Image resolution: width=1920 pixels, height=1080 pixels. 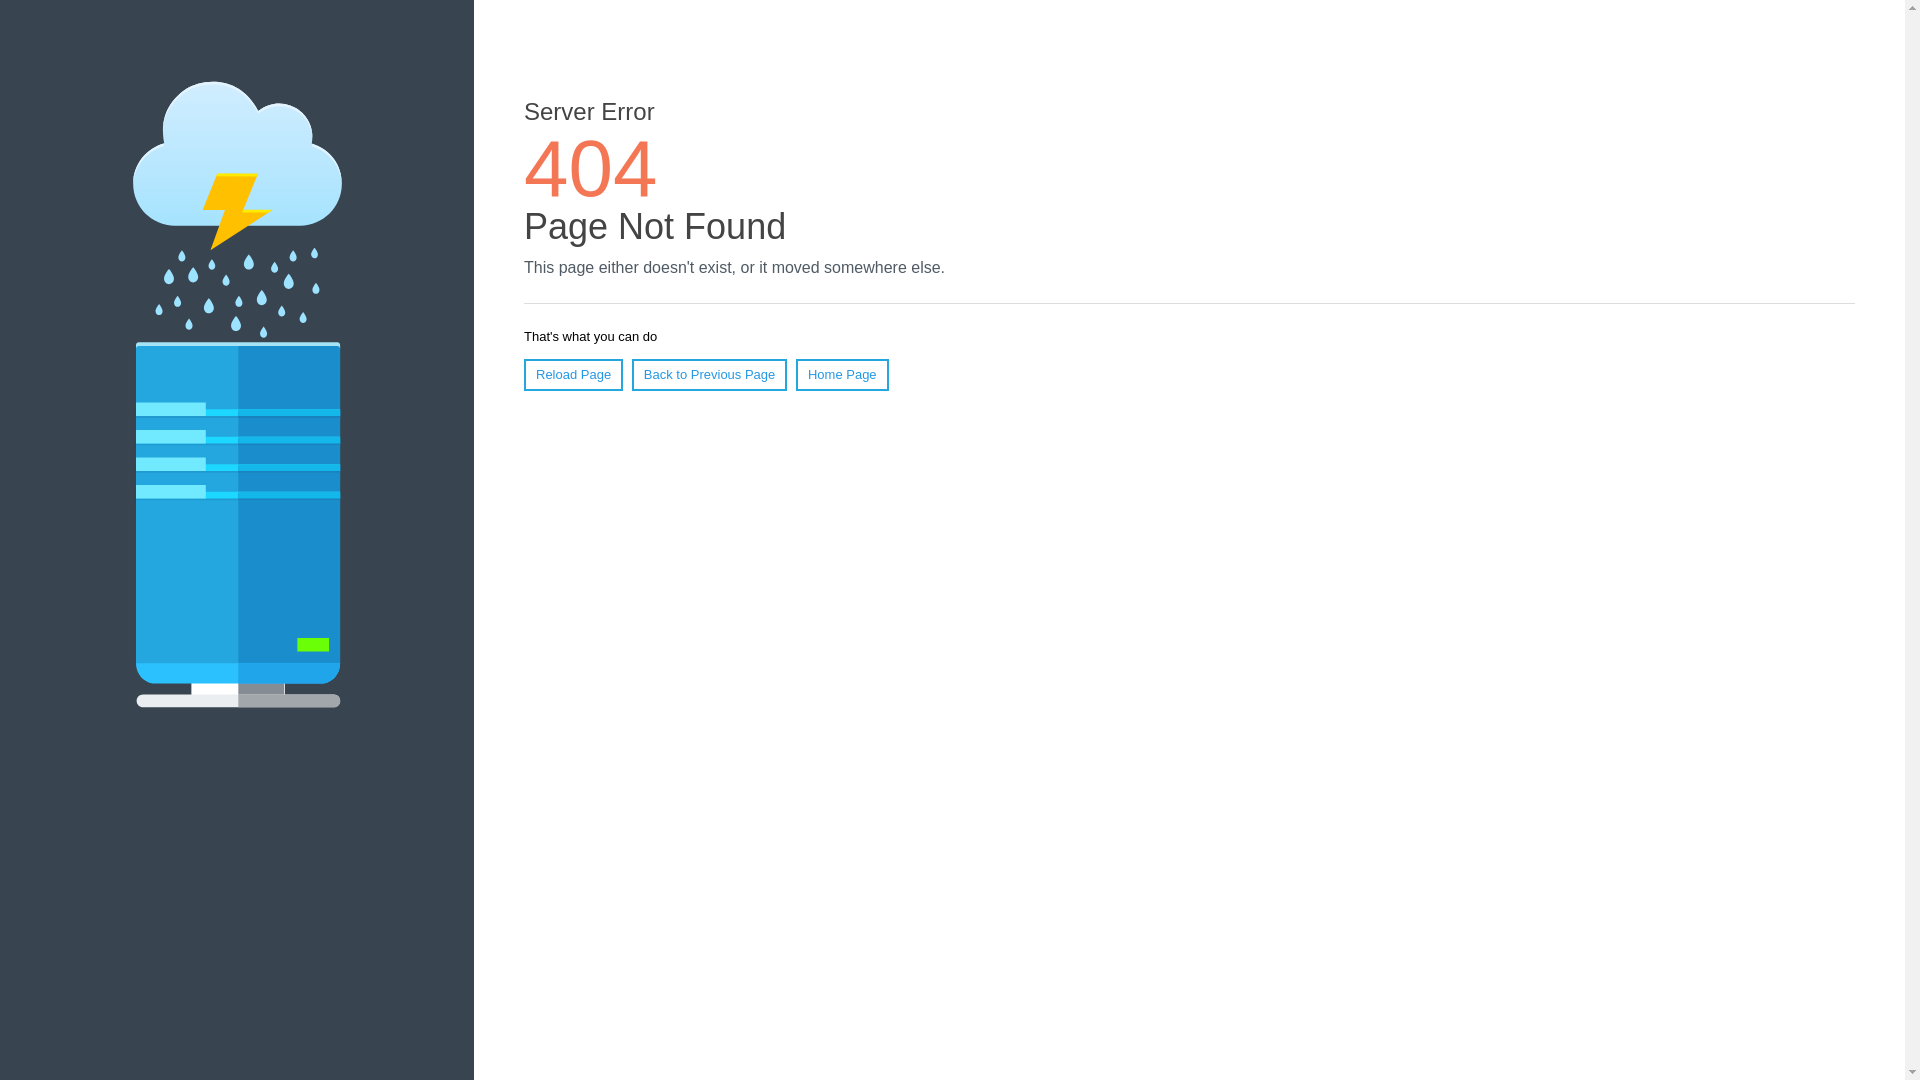 What do you see at coordinates (574, 375) in the screenshot?
I see `Reload Page` at bounding box center [574, 375].